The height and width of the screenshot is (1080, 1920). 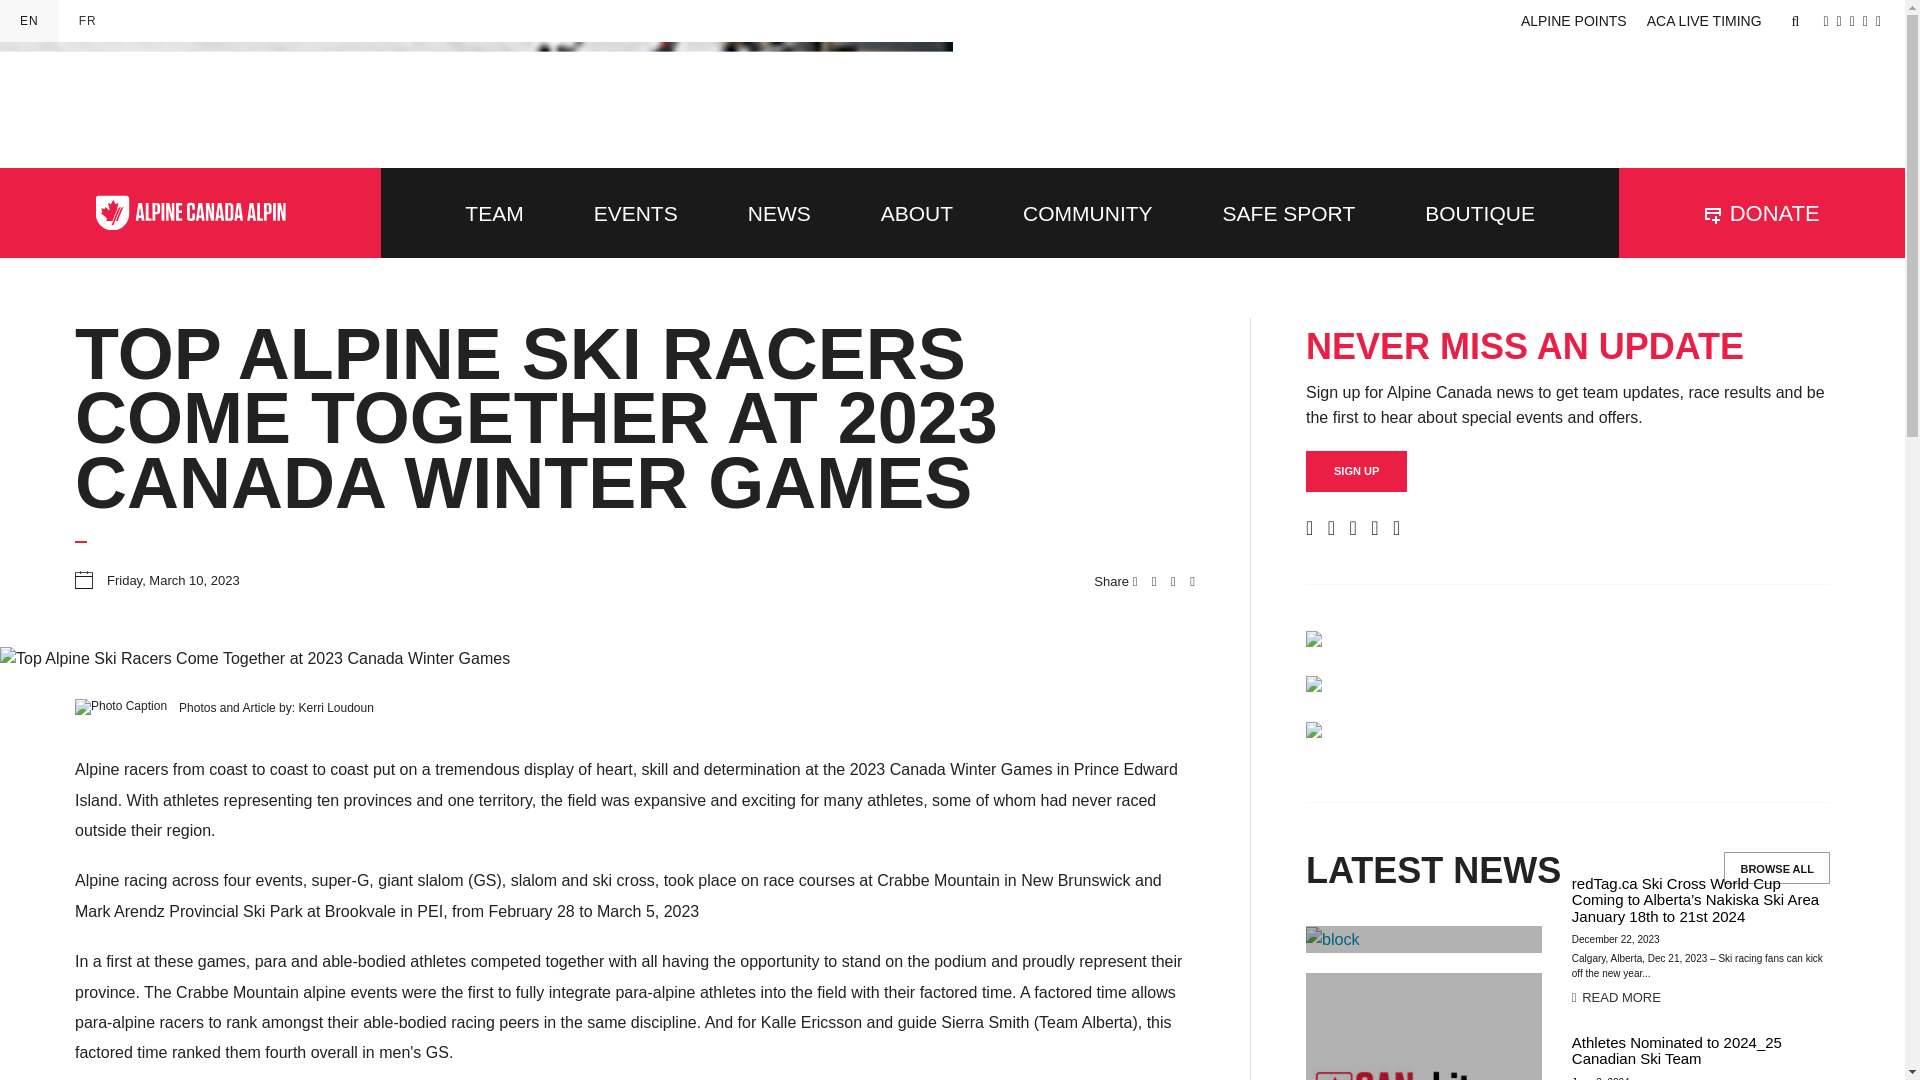 What do you see at coordinates (1796, 21) in the screenshot?
I see `Search` at bounding box center [1796, 21].